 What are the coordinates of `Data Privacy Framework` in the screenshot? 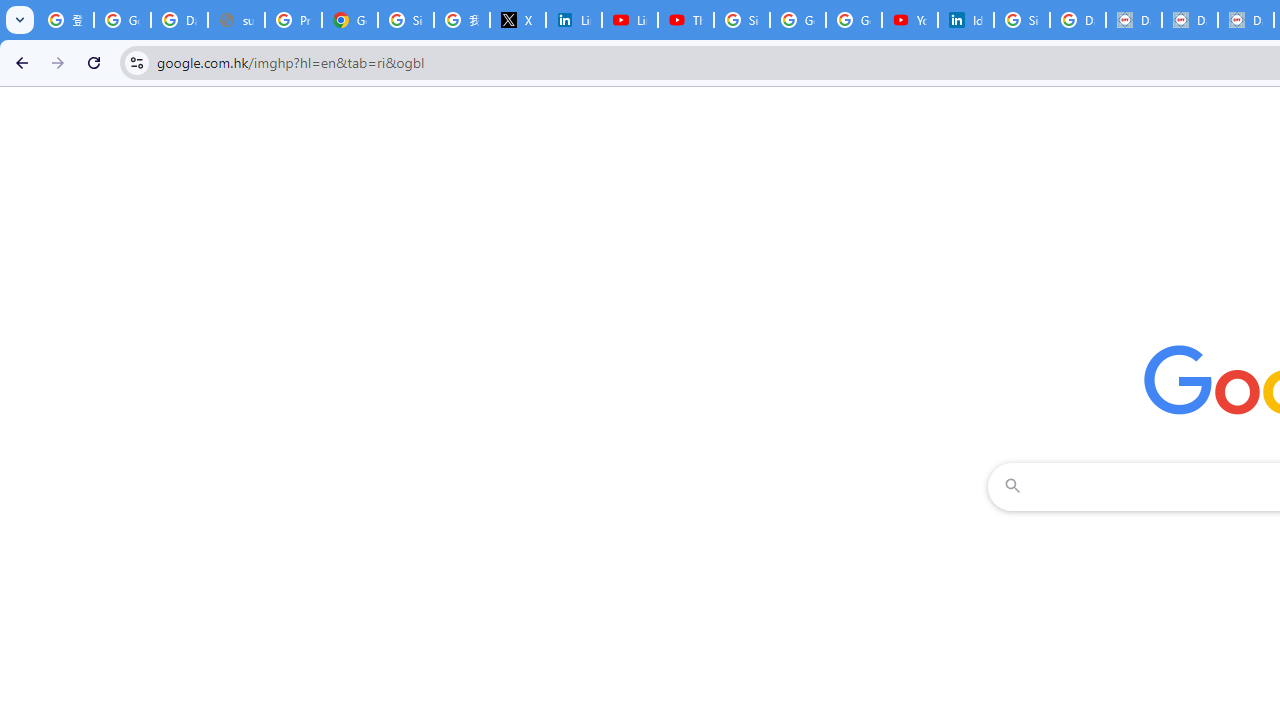 It's located at (1134, 20).